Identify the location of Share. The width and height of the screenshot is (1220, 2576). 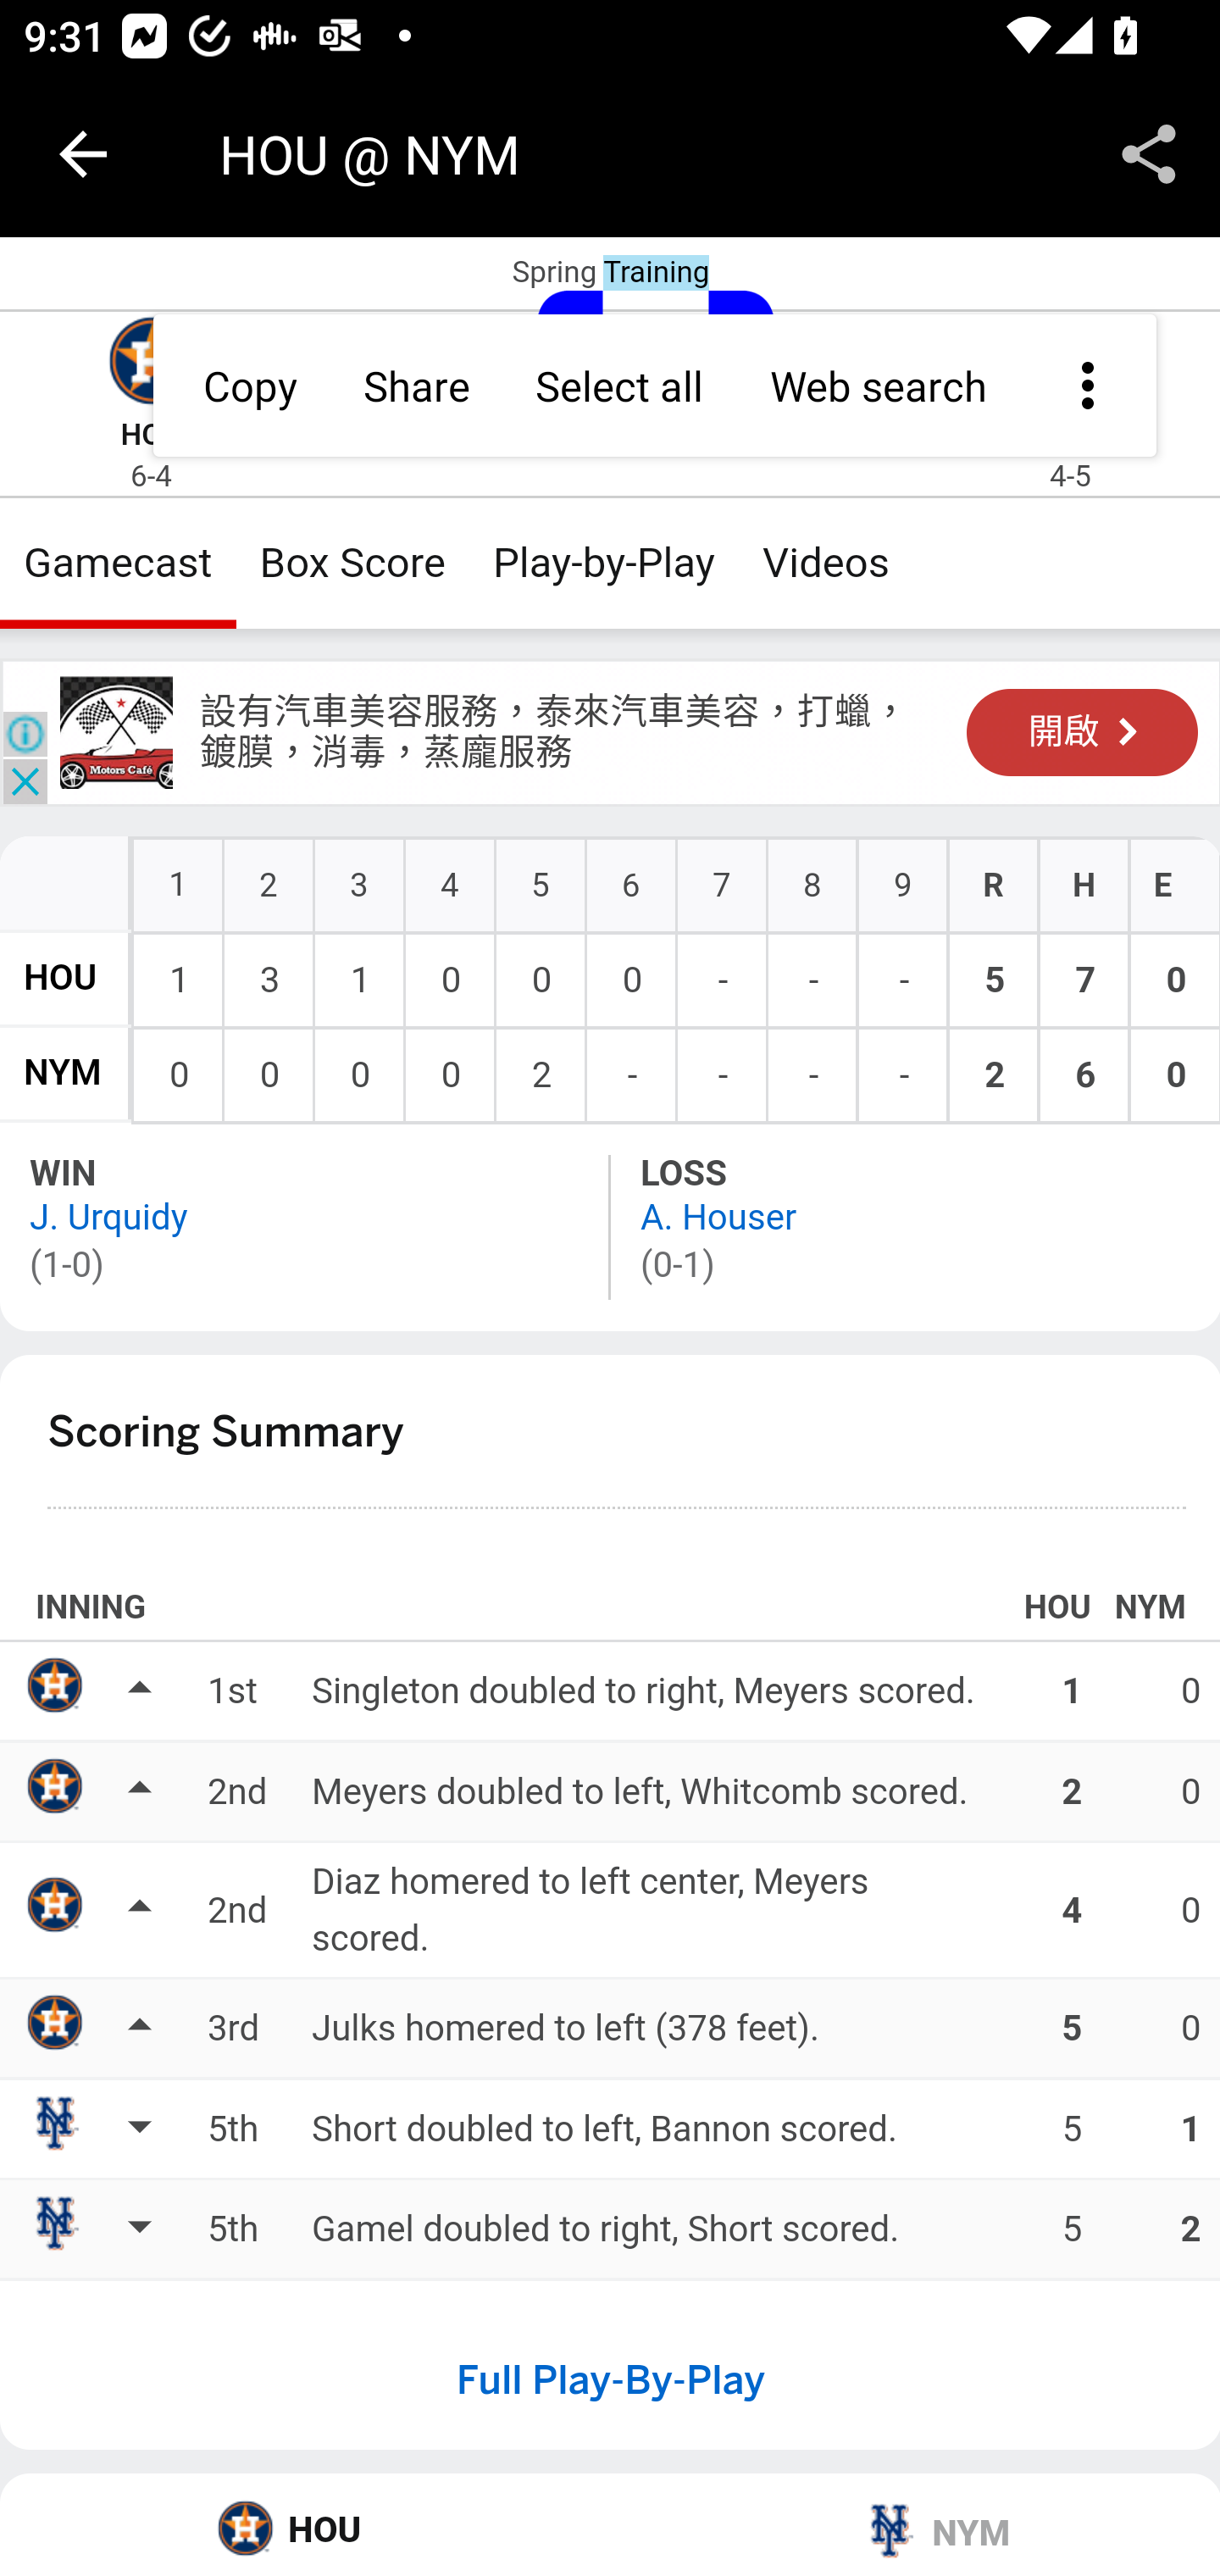
(1149, 154).